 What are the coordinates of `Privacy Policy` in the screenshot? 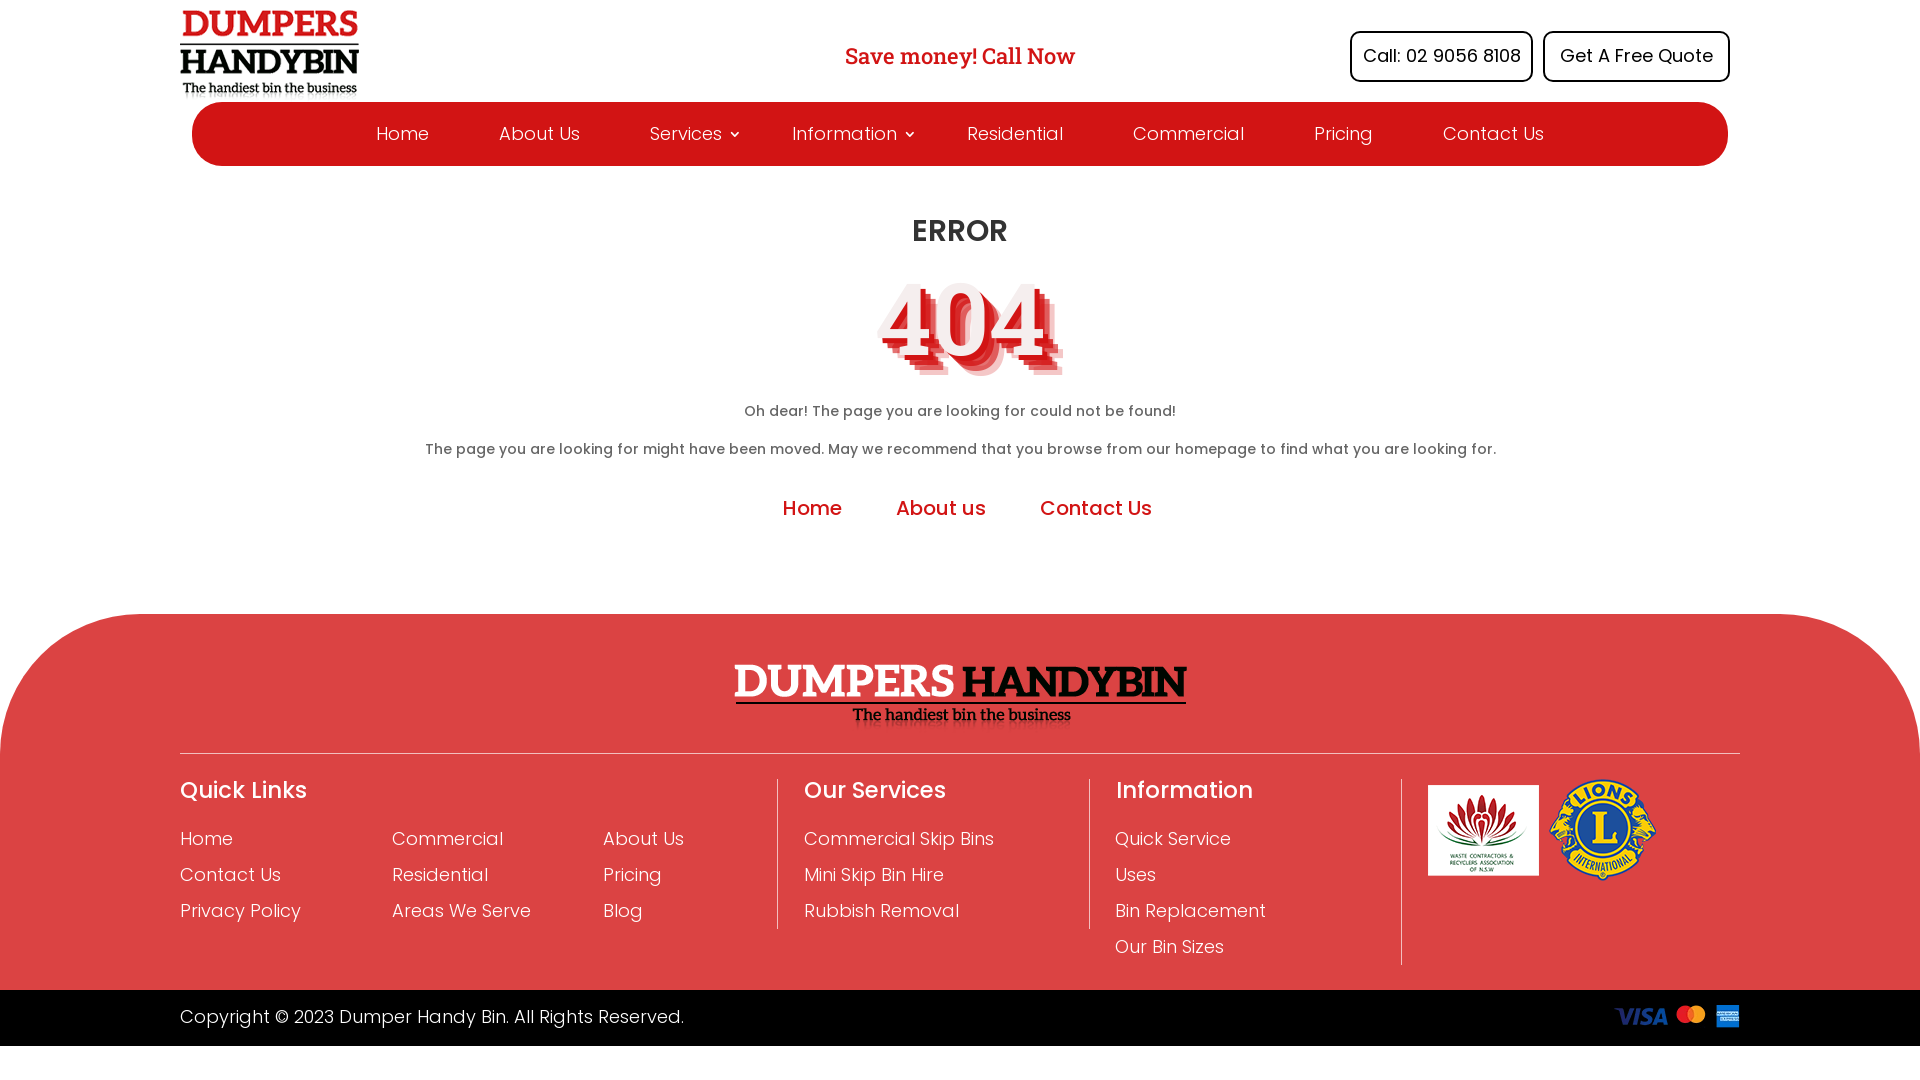 It's located at (240, 911).